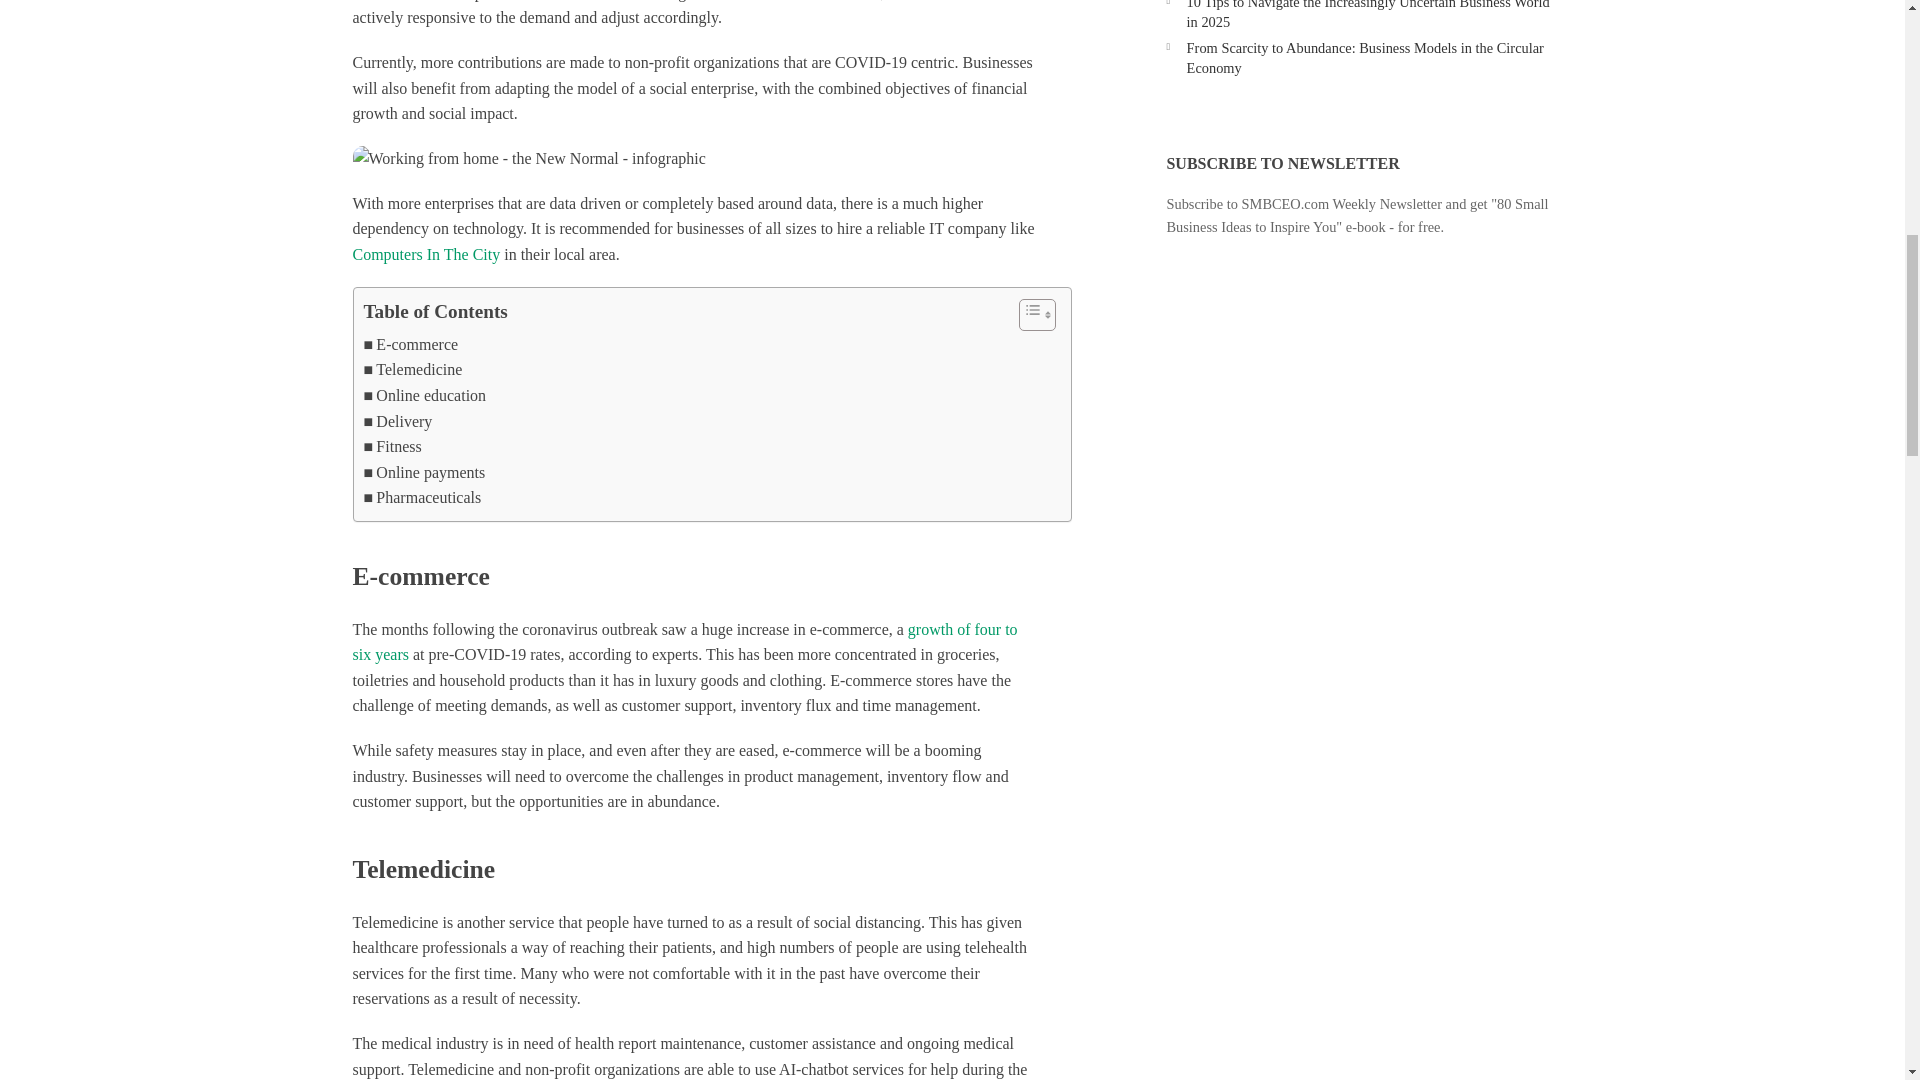 Image resolution: width=1920 pixels, height=1080 pixels. I want to click on Computers In The City, so click(425, 254).